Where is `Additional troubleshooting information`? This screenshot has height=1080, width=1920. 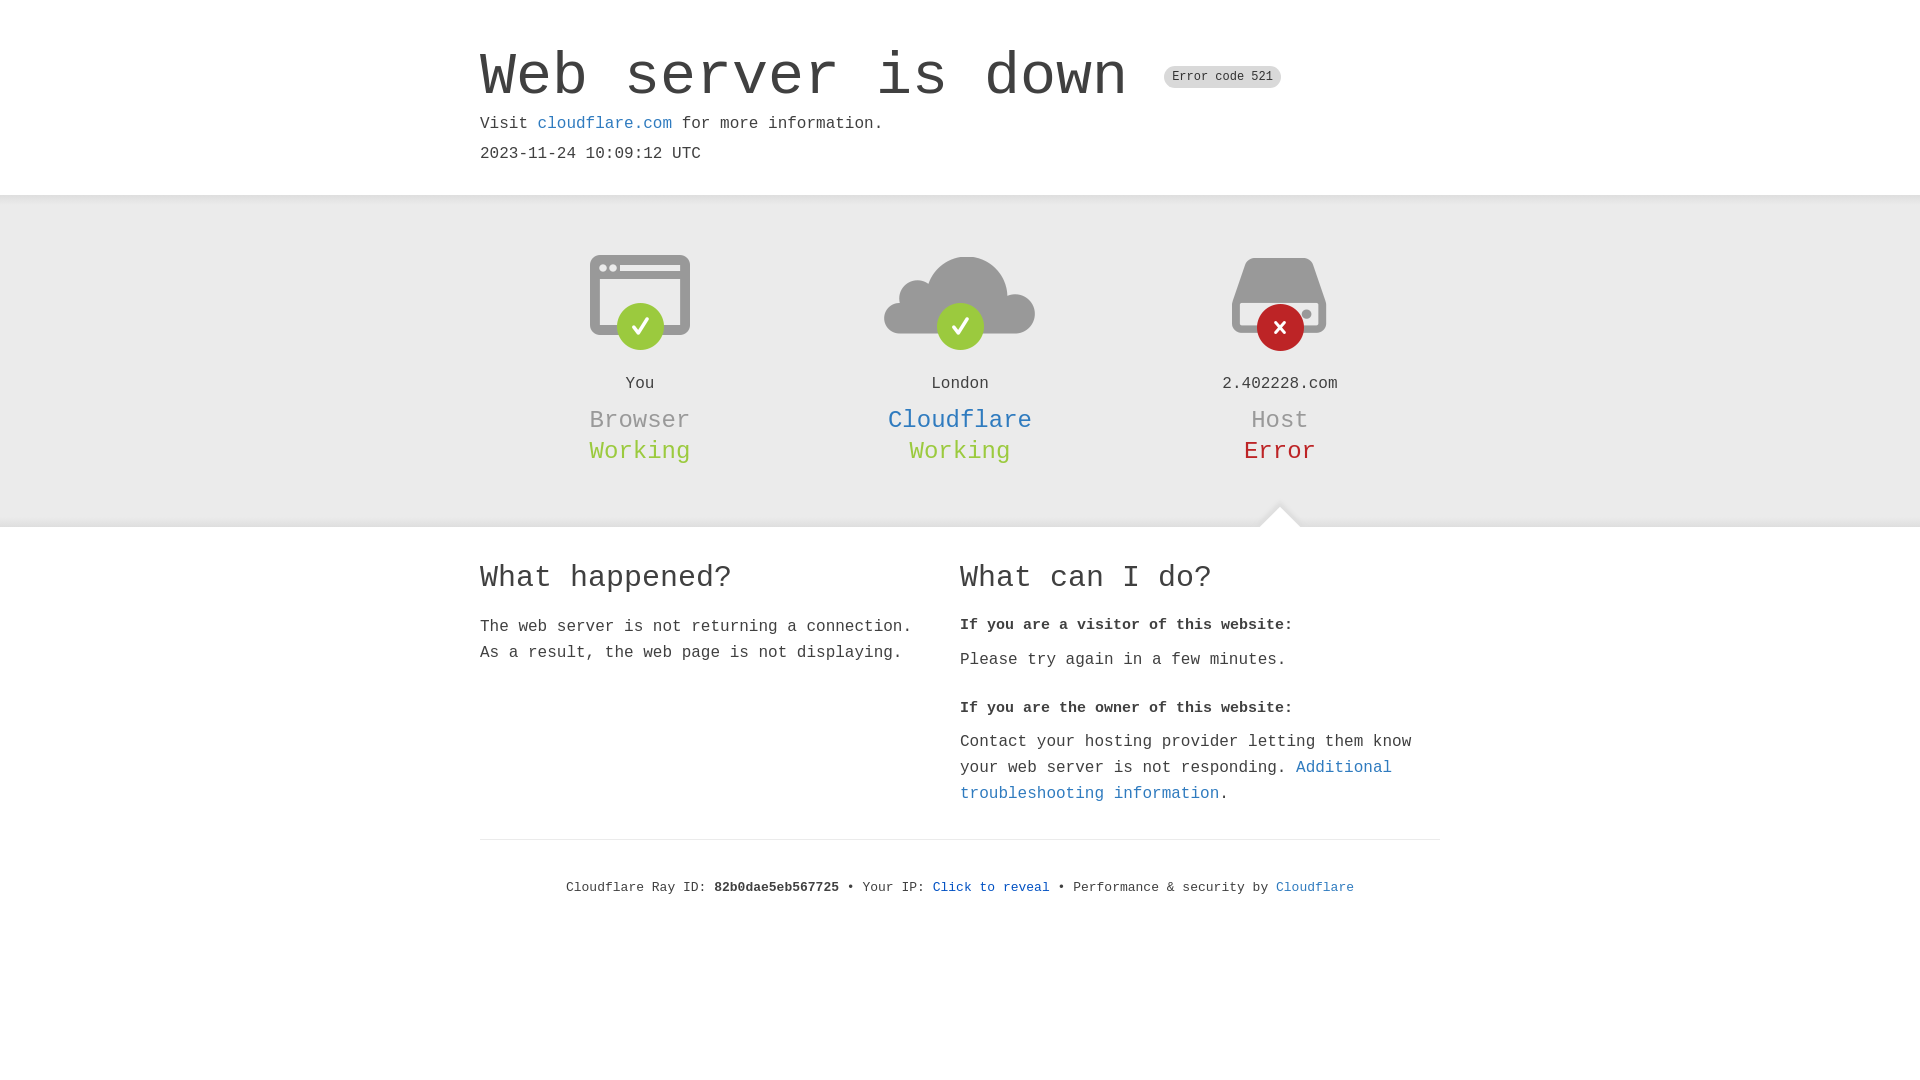
Additional troubleshooting information is located at coordinates (1176, 780).